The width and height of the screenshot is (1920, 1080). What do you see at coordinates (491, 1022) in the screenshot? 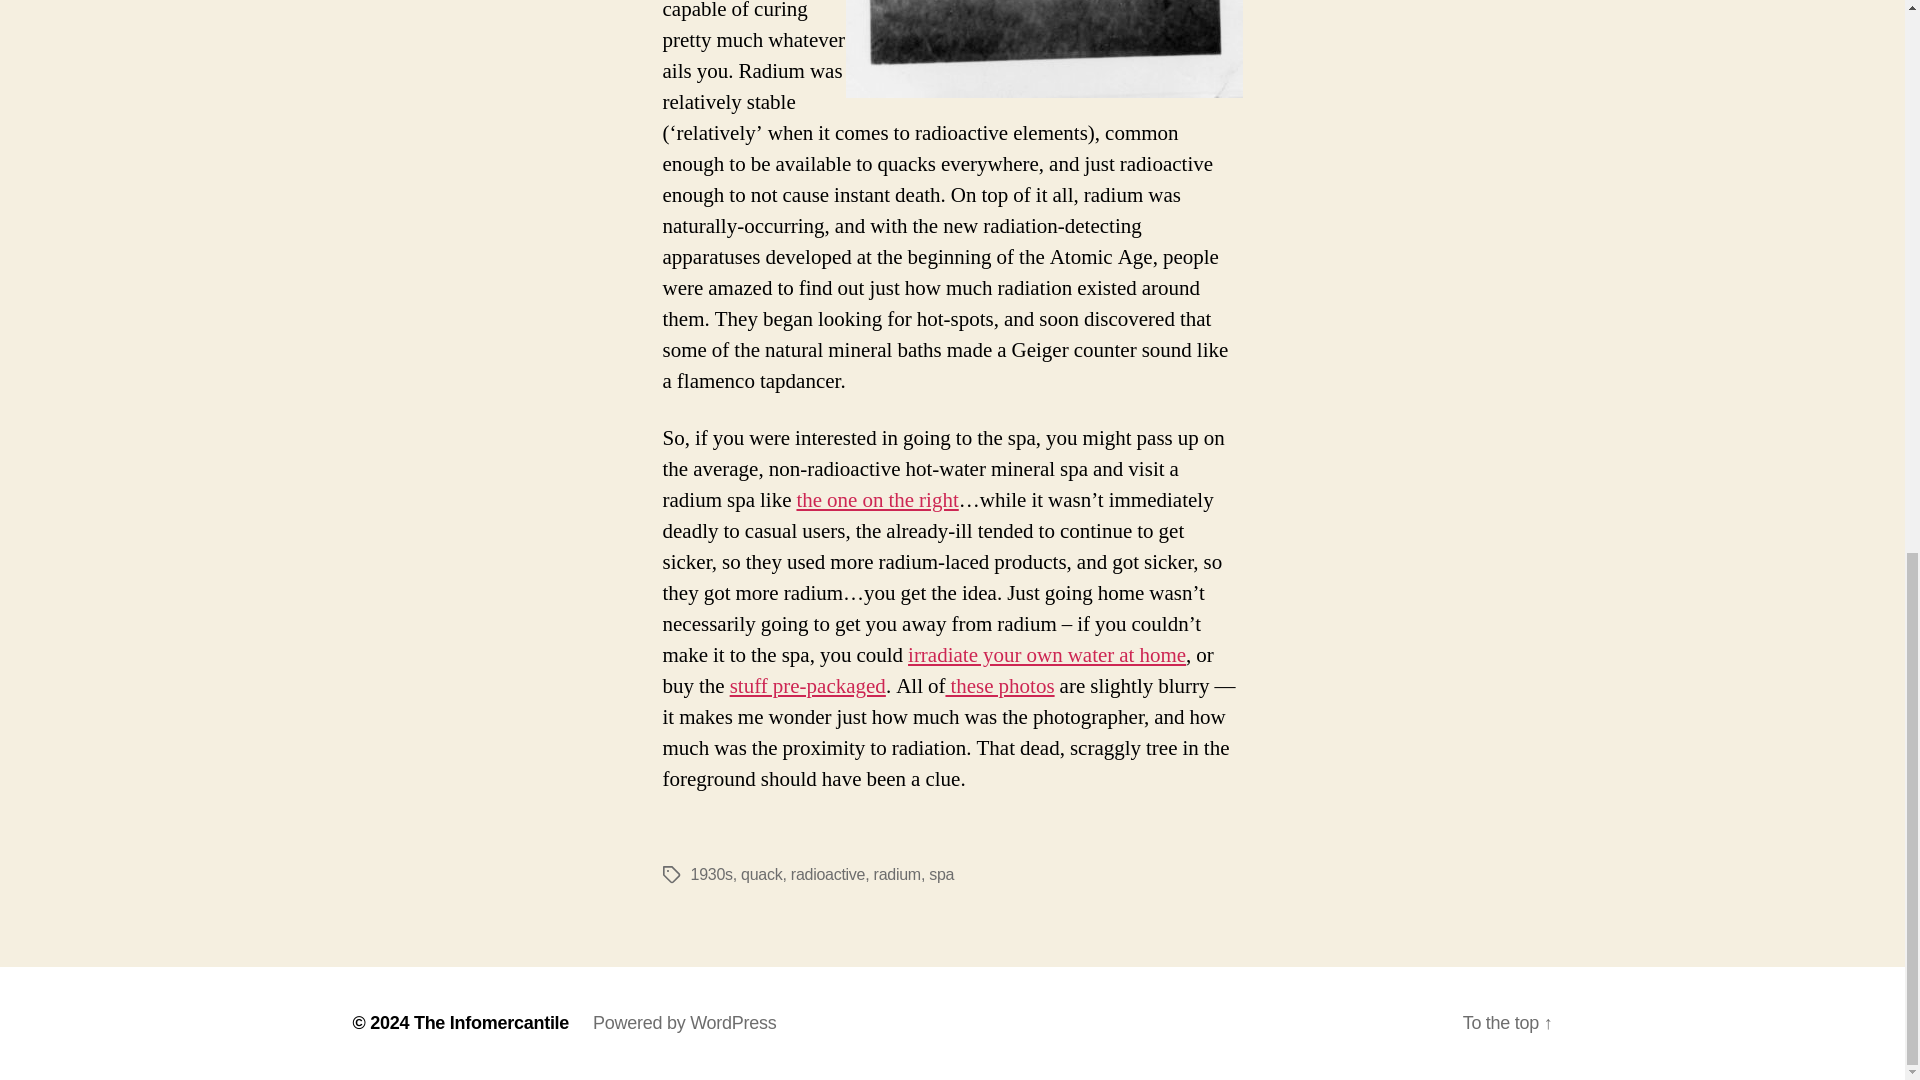
I see `The Infomercantile` at bounding box center [491, 1022].